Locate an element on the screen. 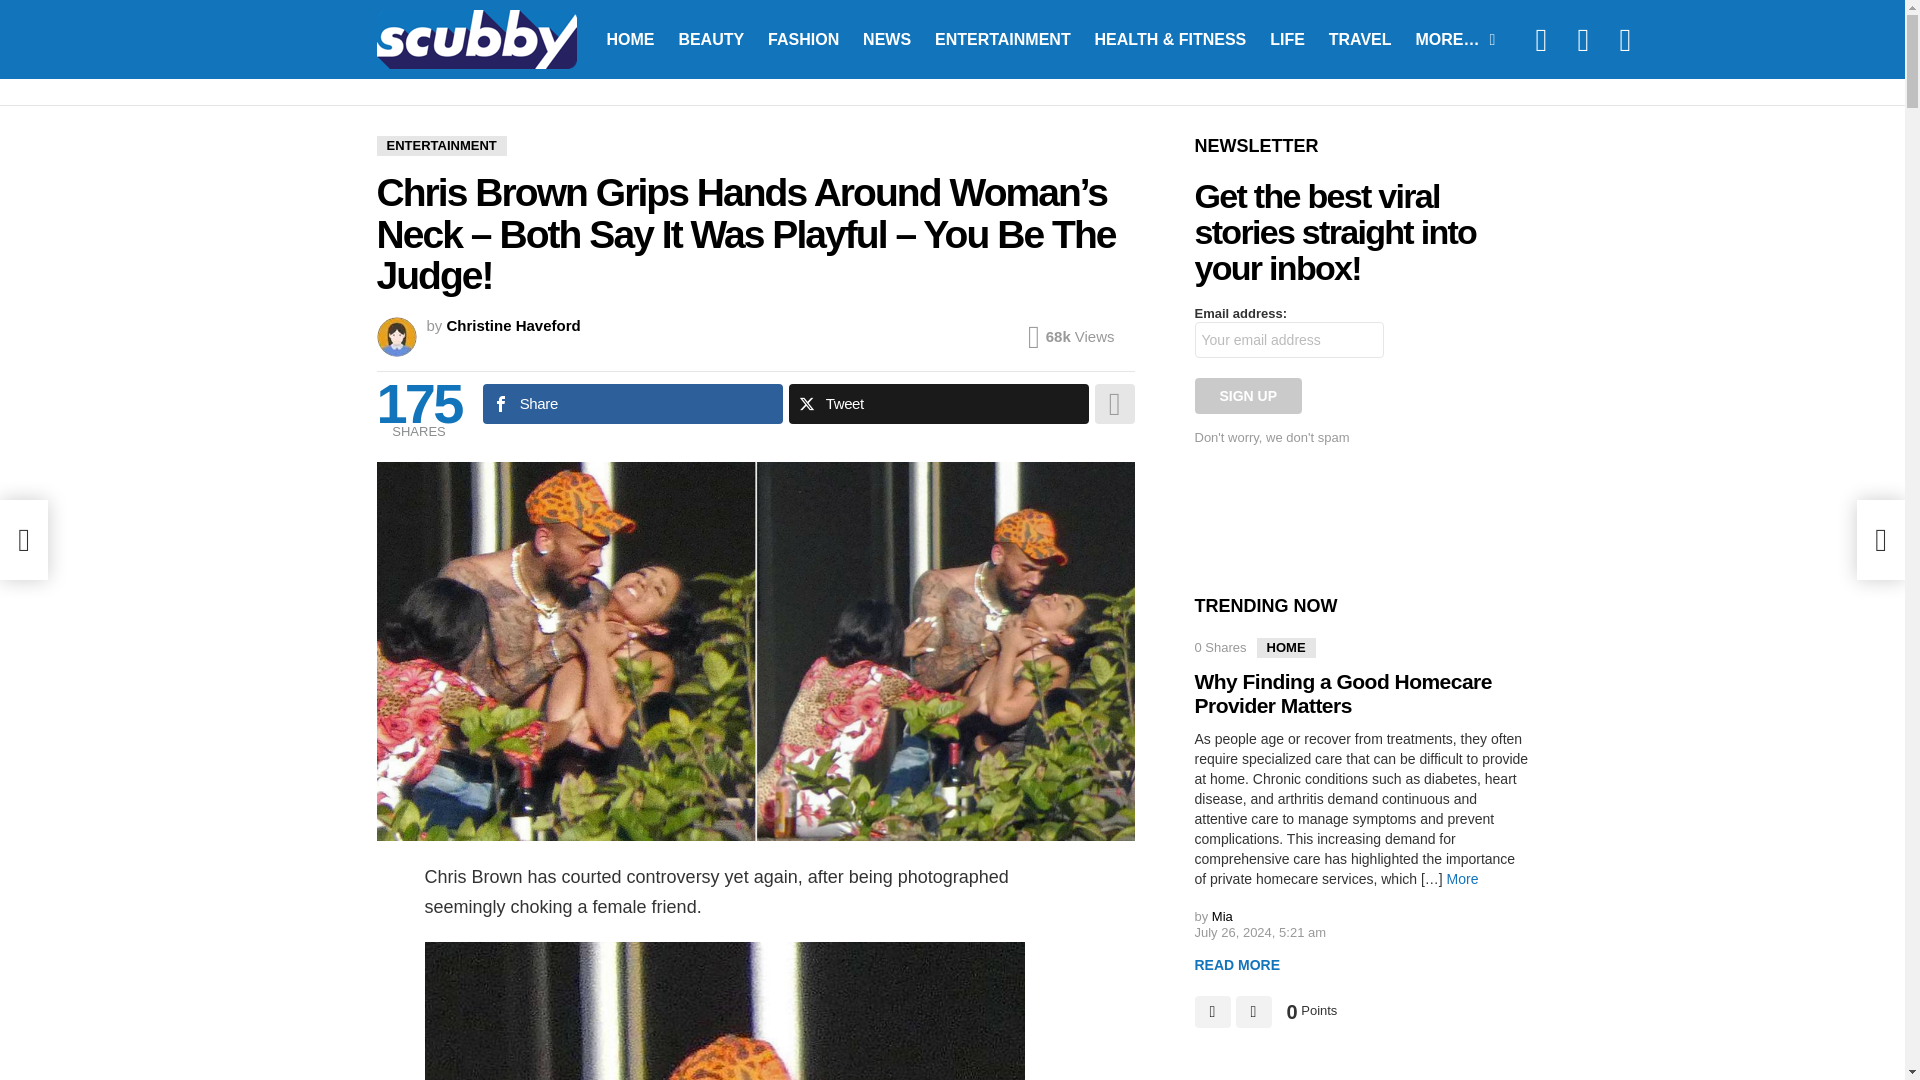  Share is located at coordinates (633, 404).